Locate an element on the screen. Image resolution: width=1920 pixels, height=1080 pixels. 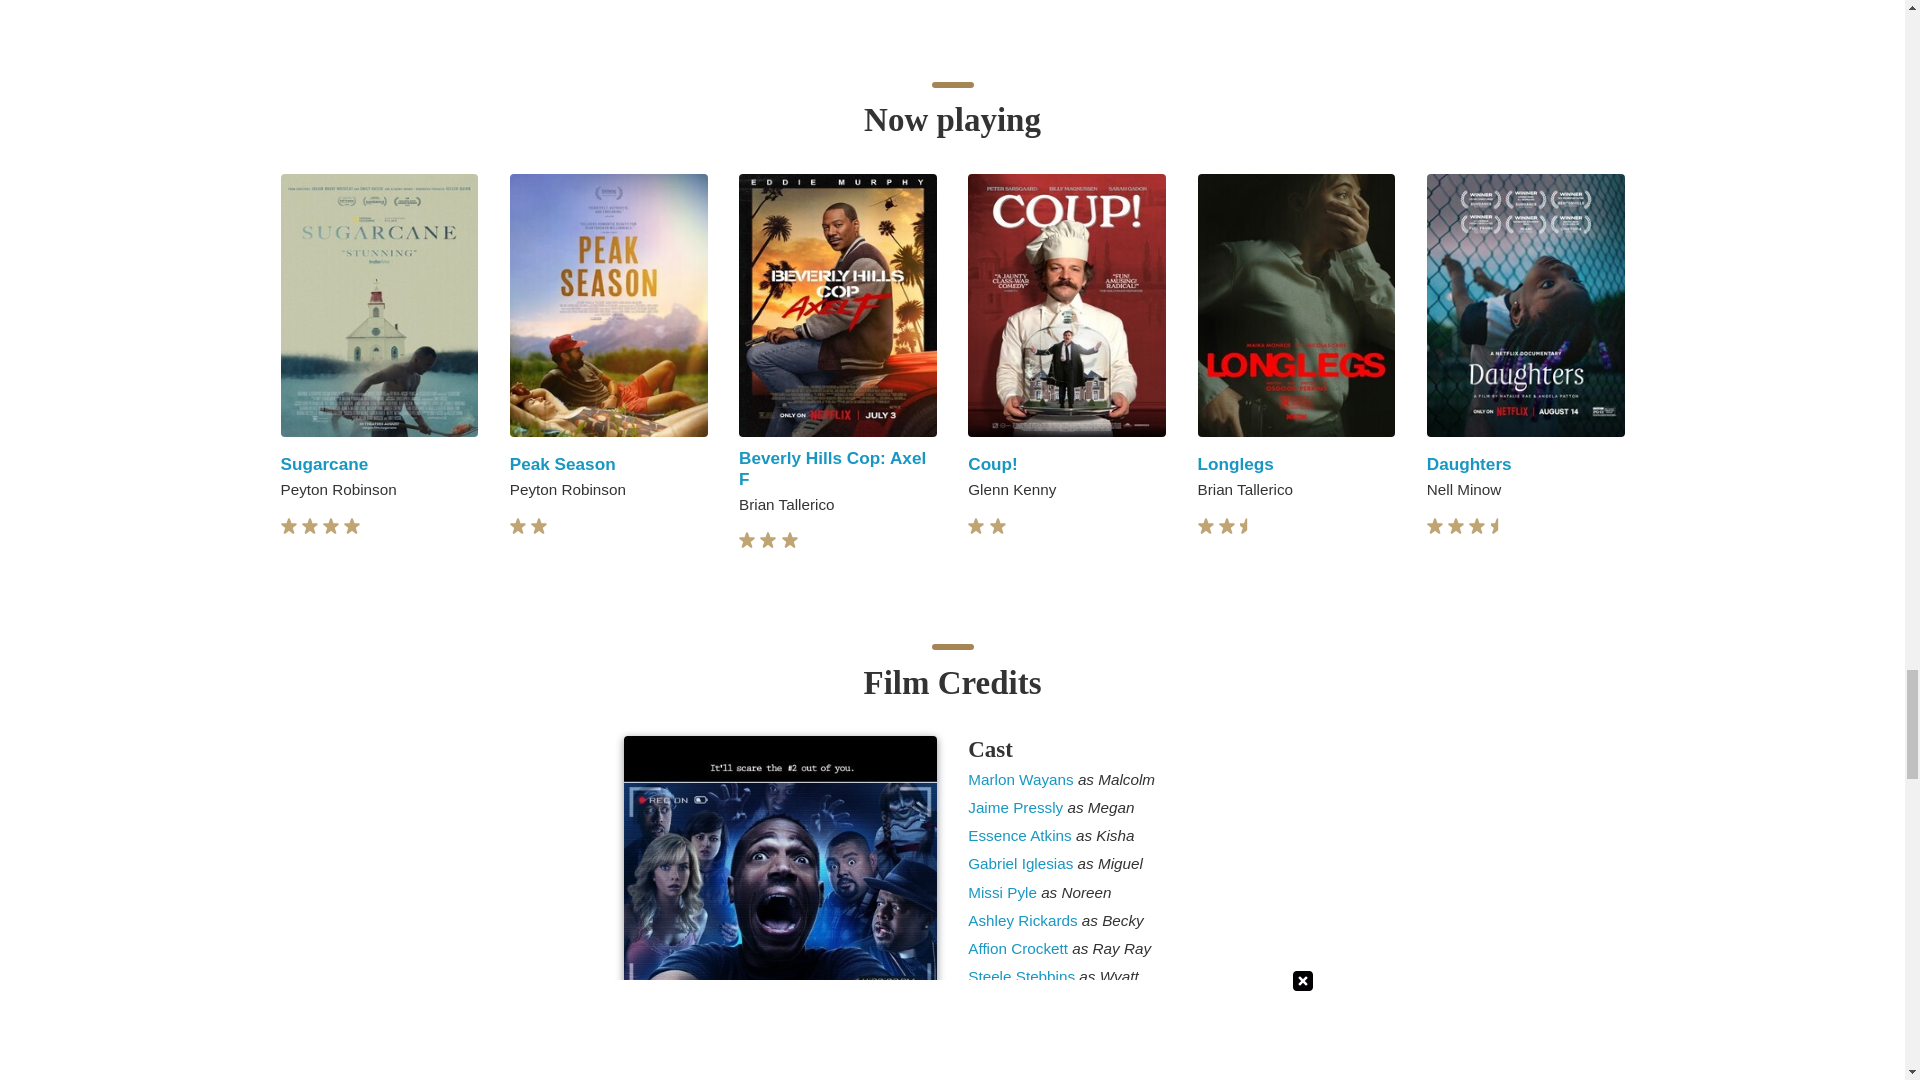
star-full is located at coordinates (518, 526).